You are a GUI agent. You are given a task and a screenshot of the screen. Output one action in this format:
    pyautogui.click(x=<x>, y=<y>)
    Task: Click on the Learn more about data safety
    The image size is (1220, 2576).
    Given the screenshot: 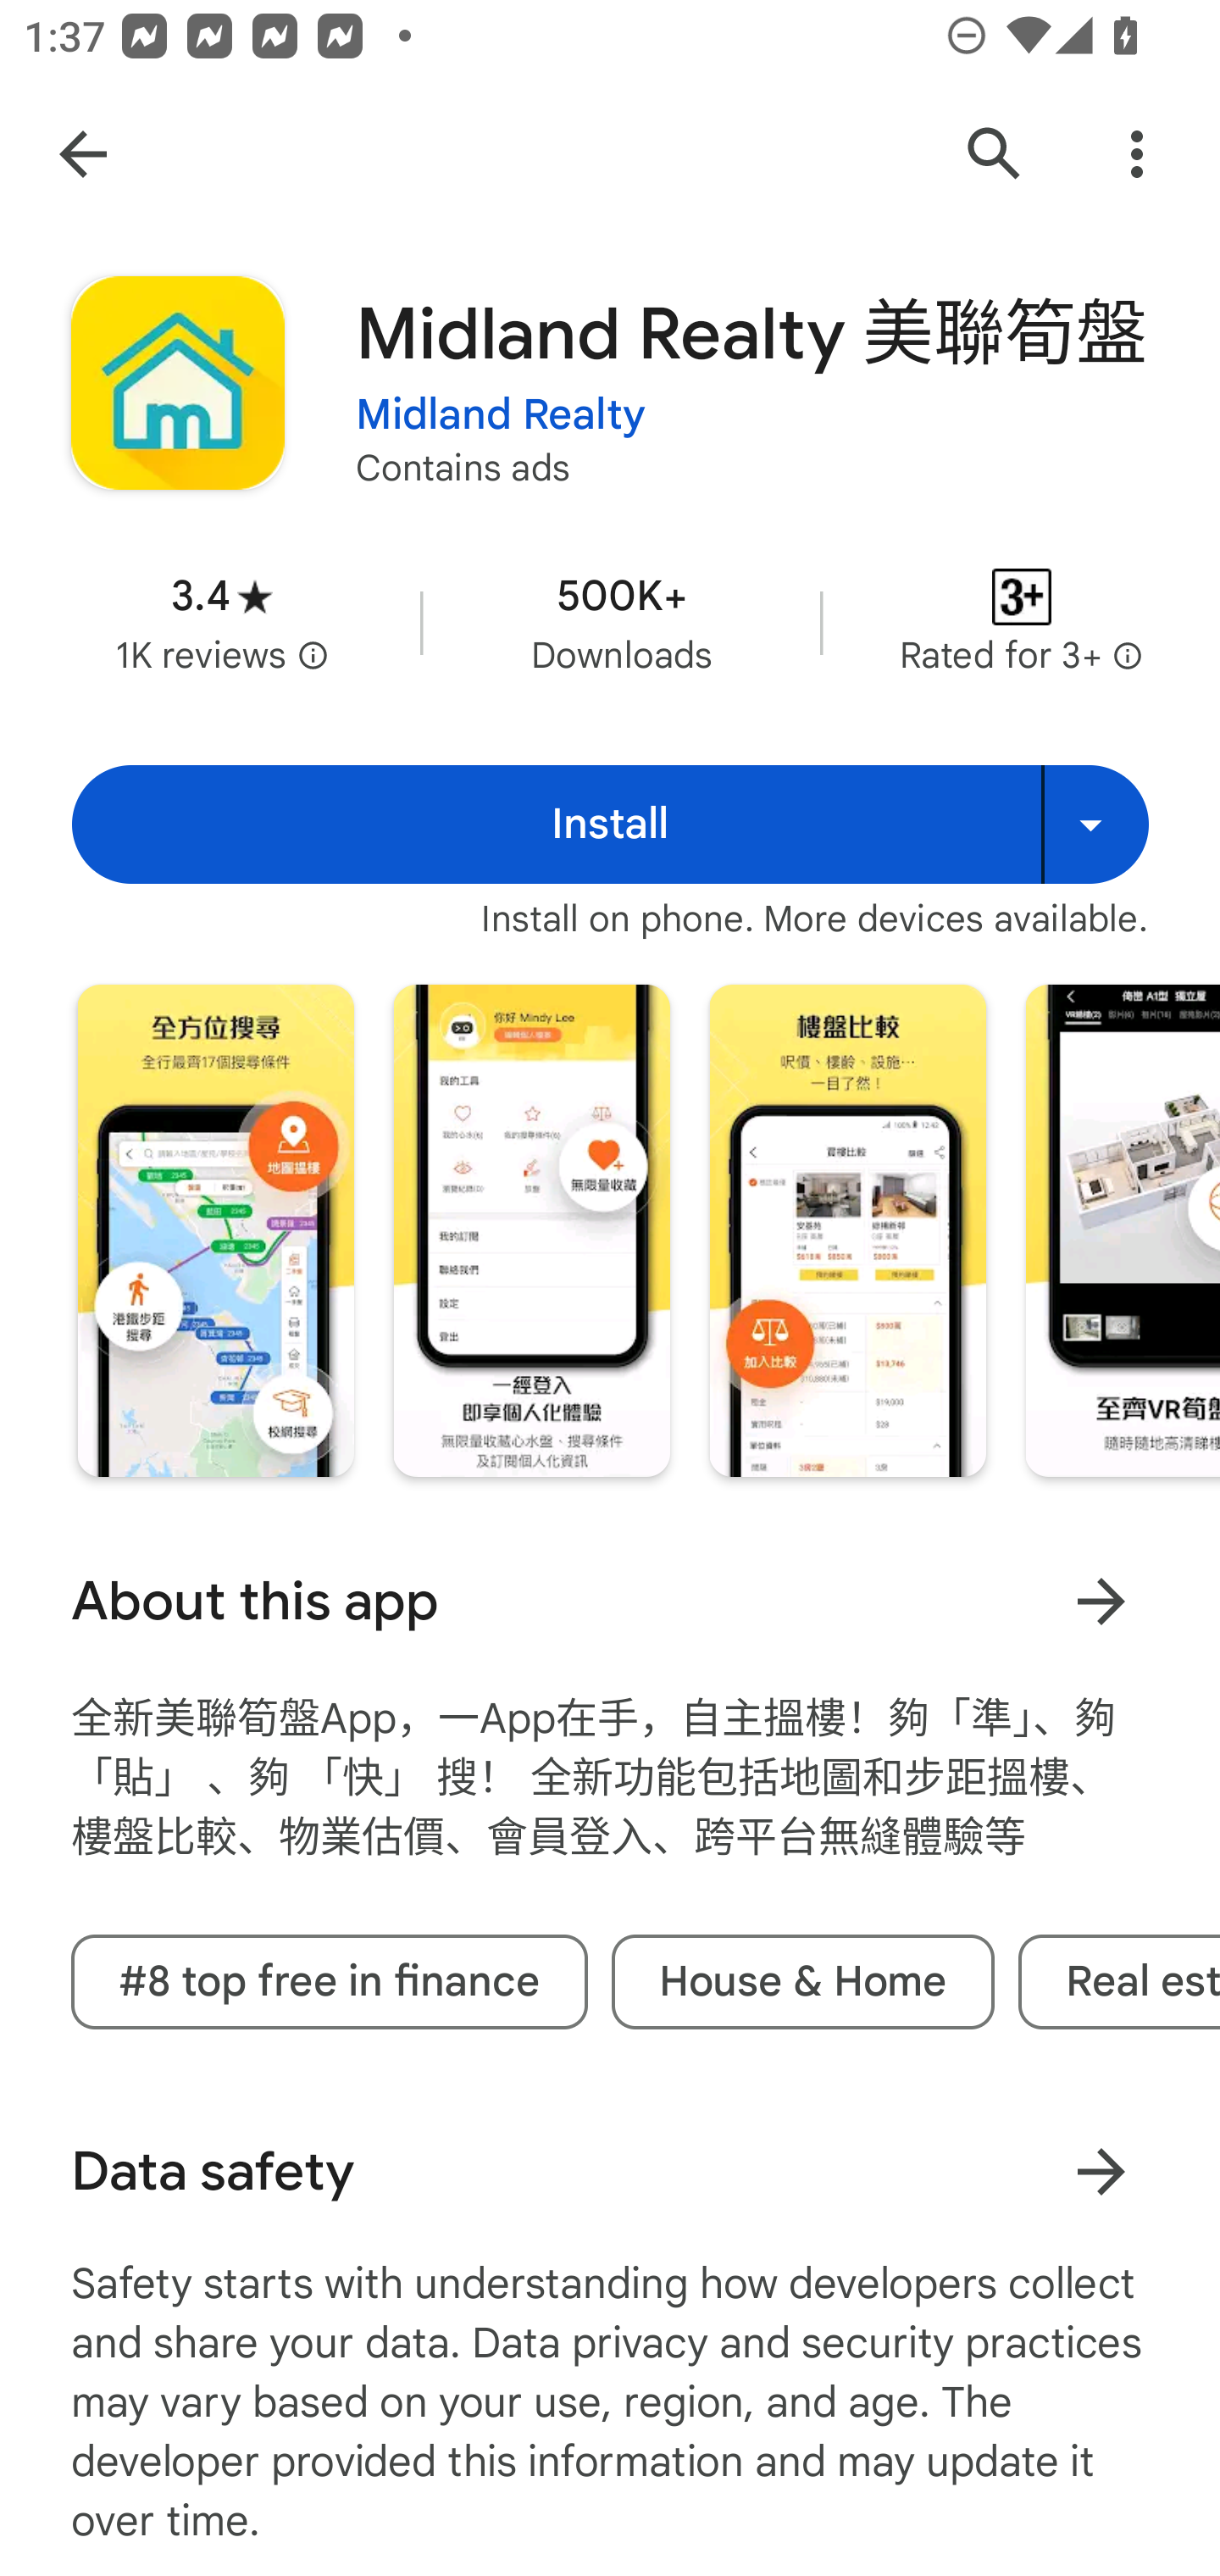 What is the action you would take?
    pyautogui.click(x=1101, y=2171)
    